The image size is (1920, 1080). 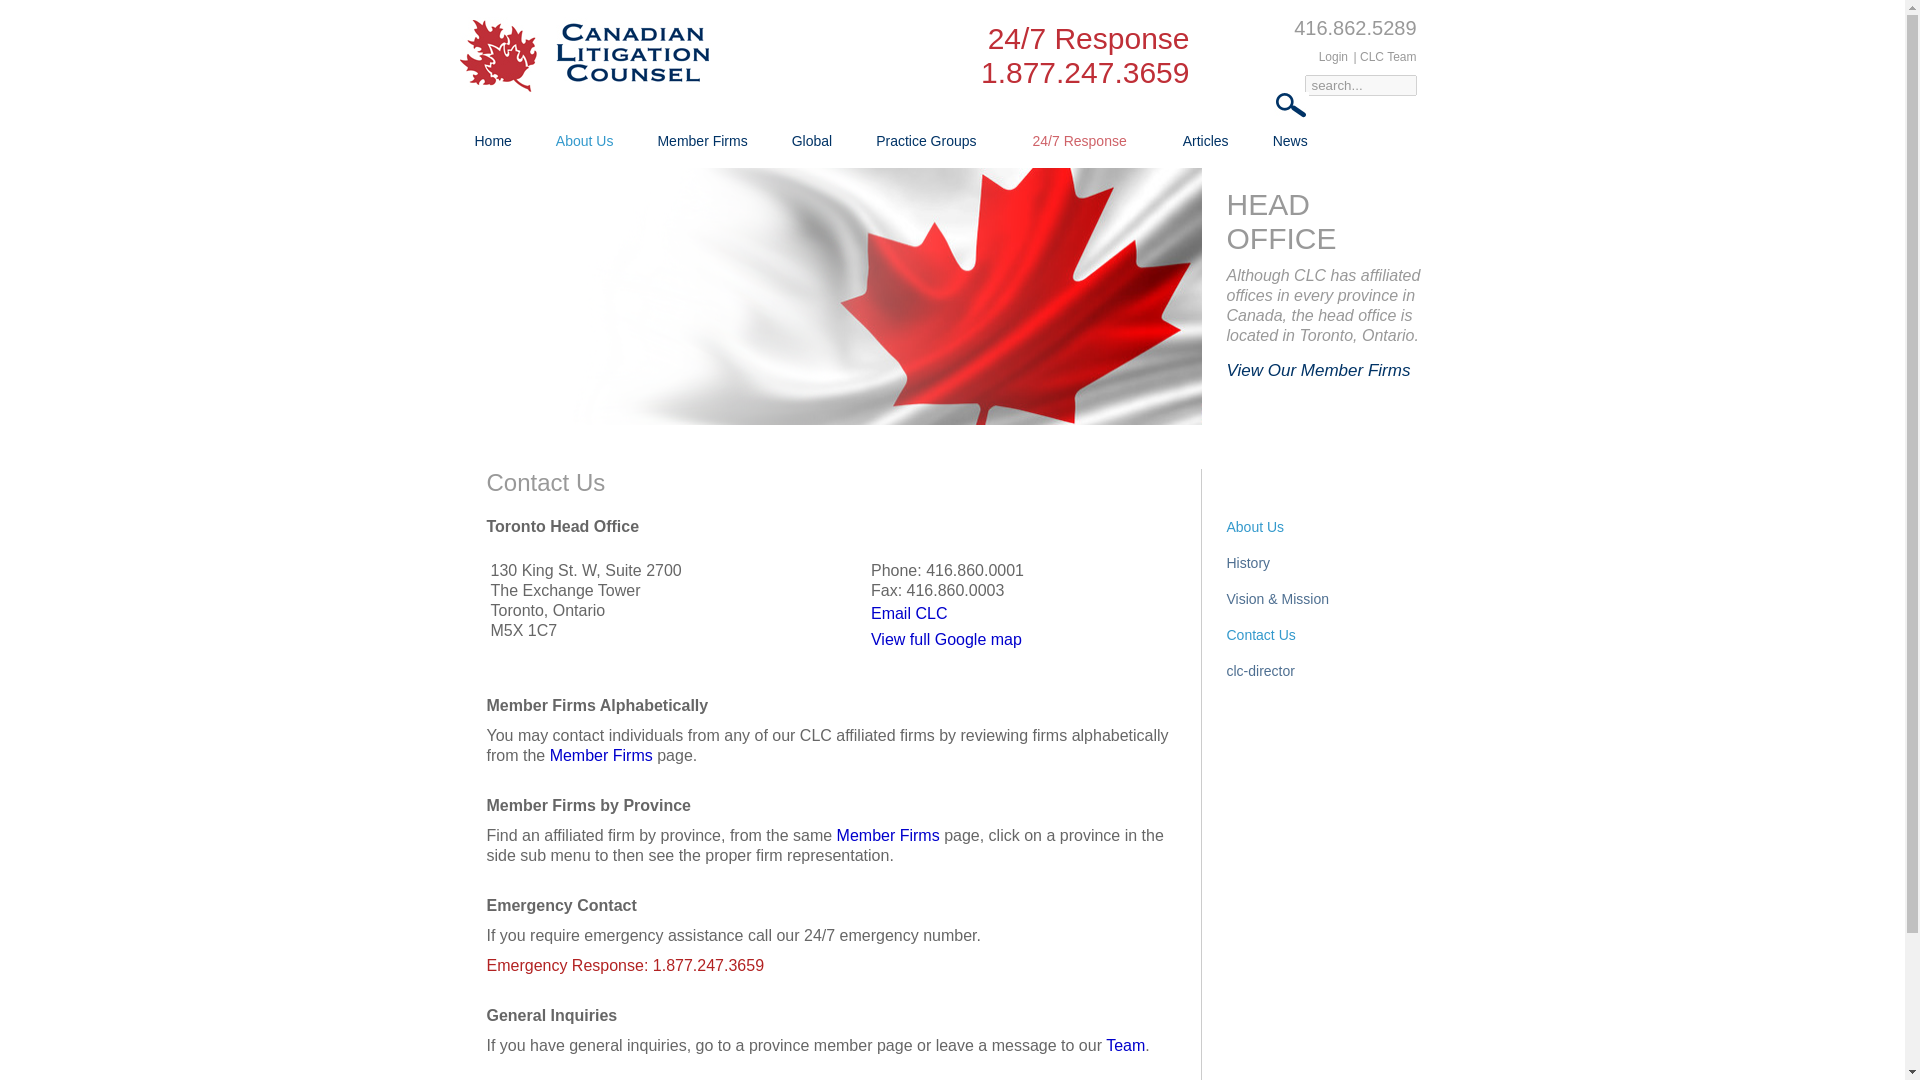 I want to click on Login, so click(x=1333, y=56).